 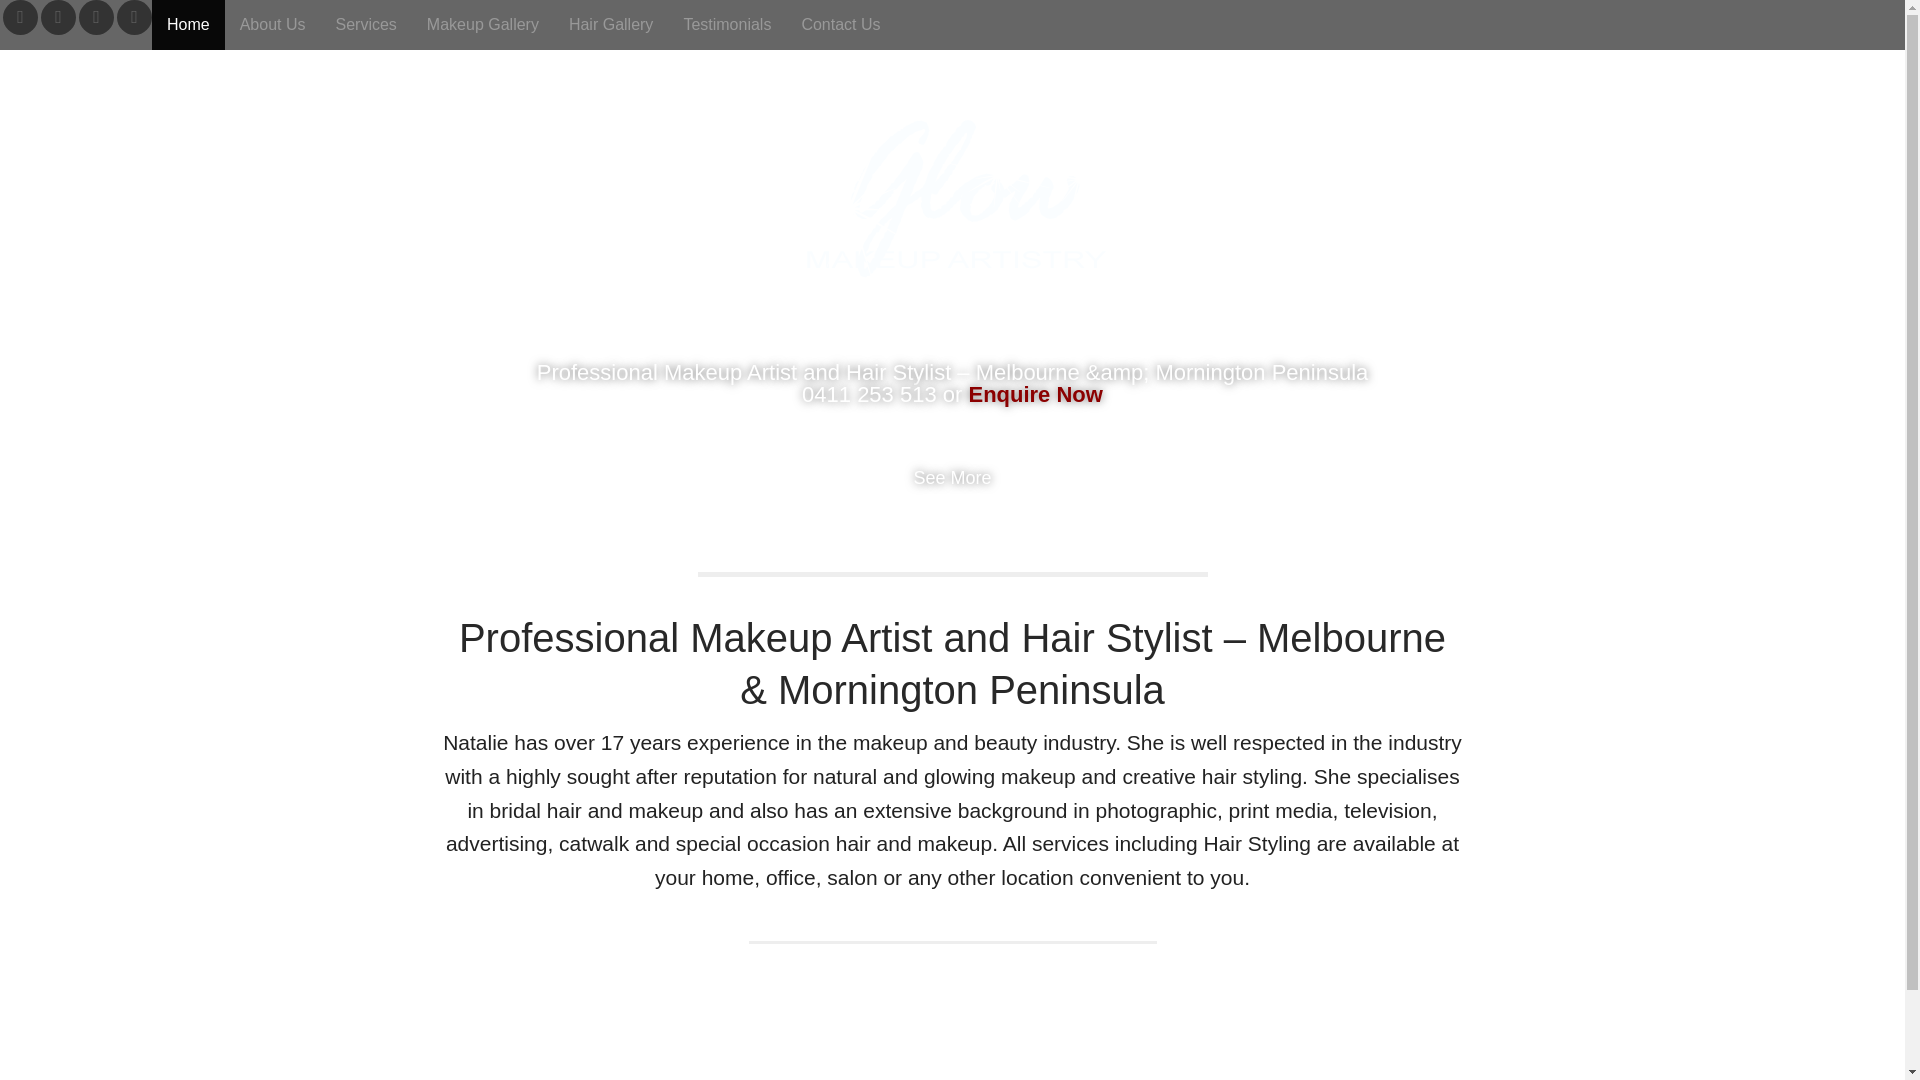 I want to click on Makeup Gallery, so click(x=483, y=24).